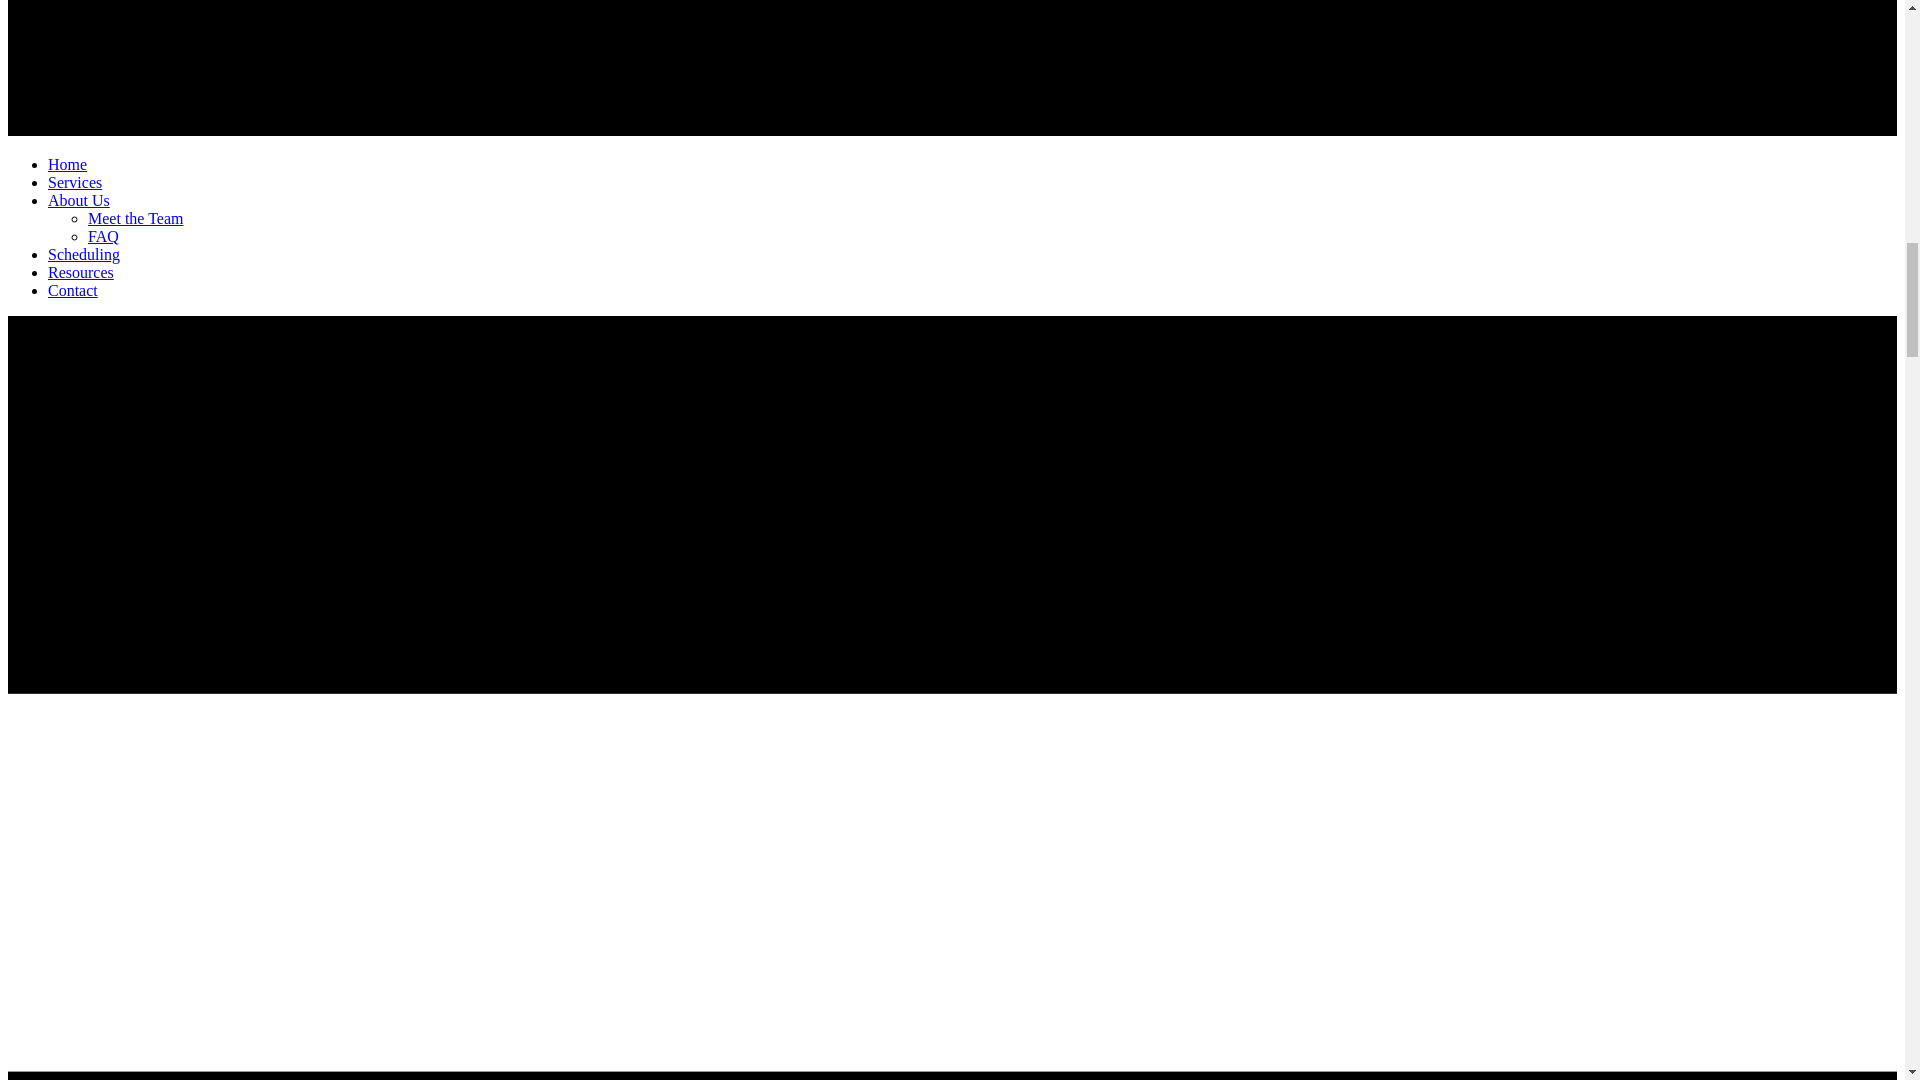 This screenshot has height=1080, width=1920. What do you see at coordinates (135, 218) in the screenshot?
I see `Meet the Team` at bounding box center [135, 218].